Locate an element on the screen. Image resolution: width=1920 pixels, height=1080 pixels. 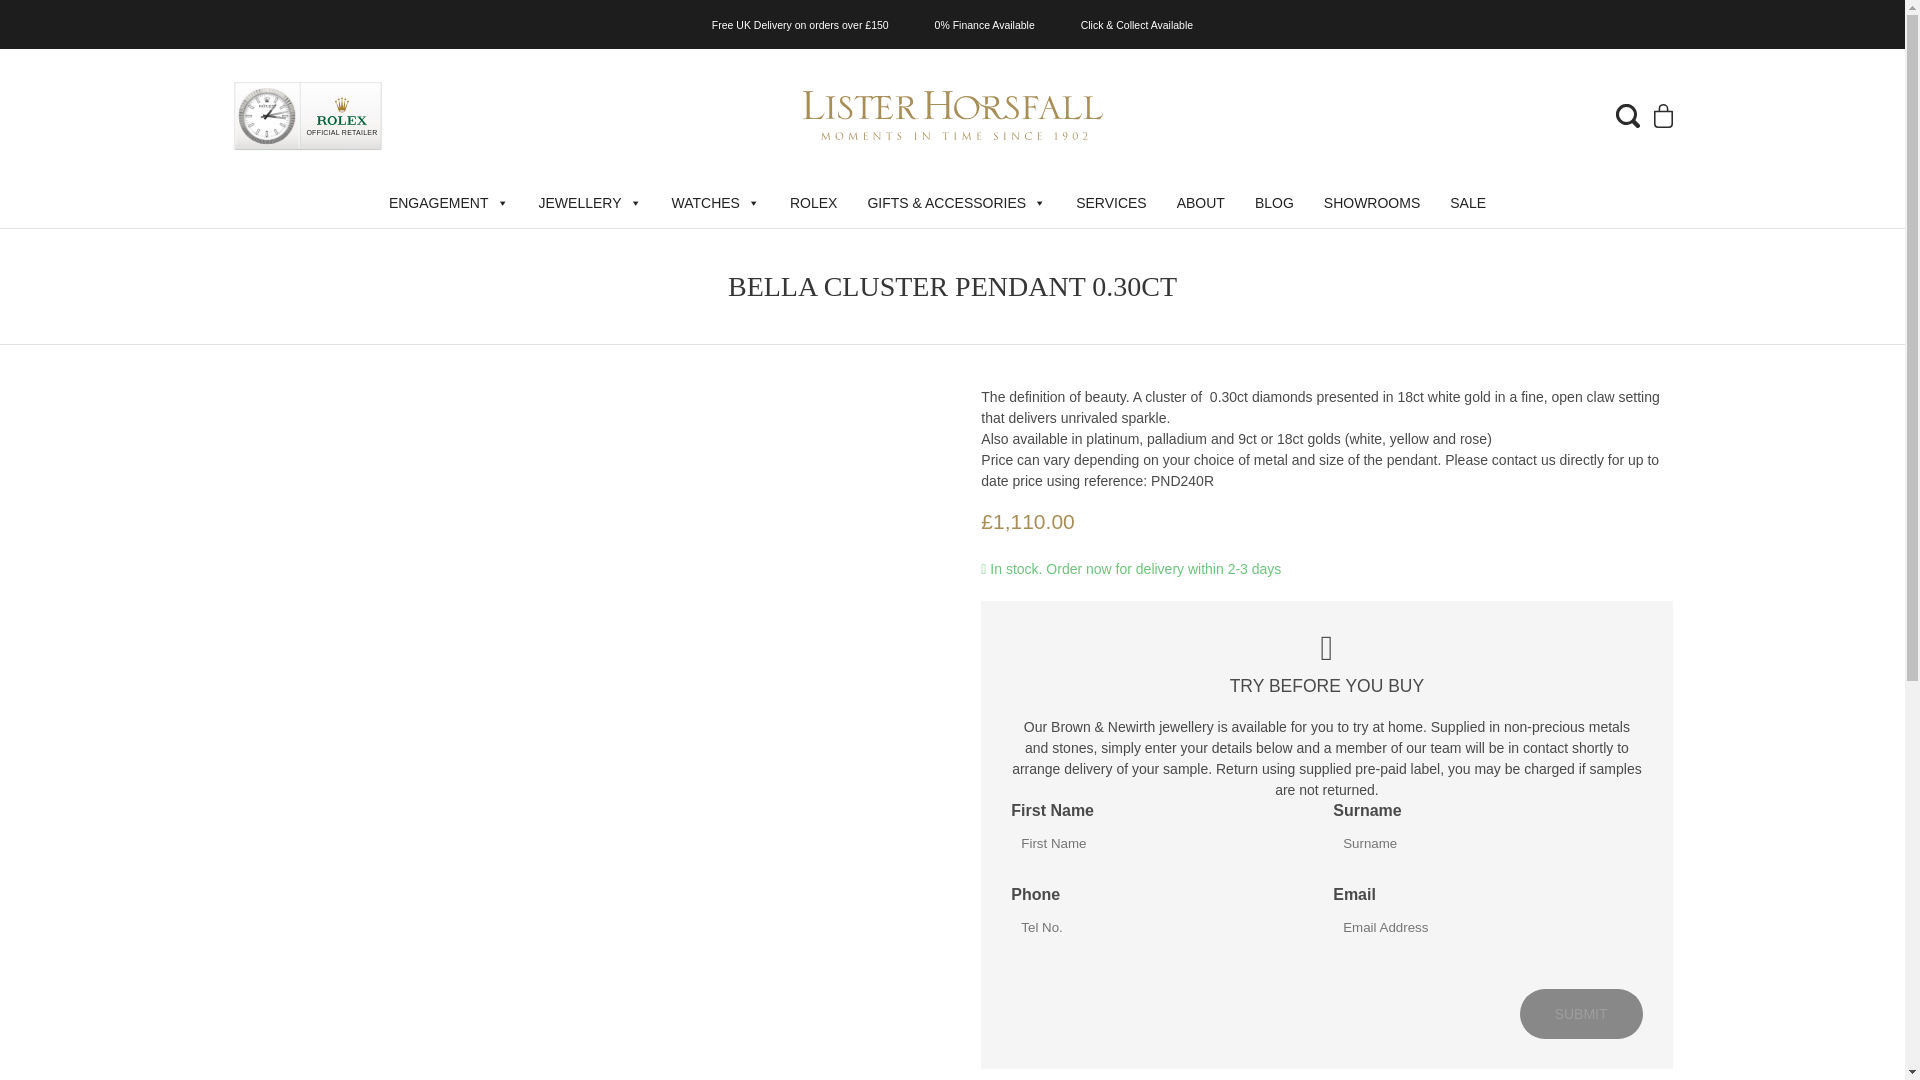
Submit is located at coordinates (1582, 1014).